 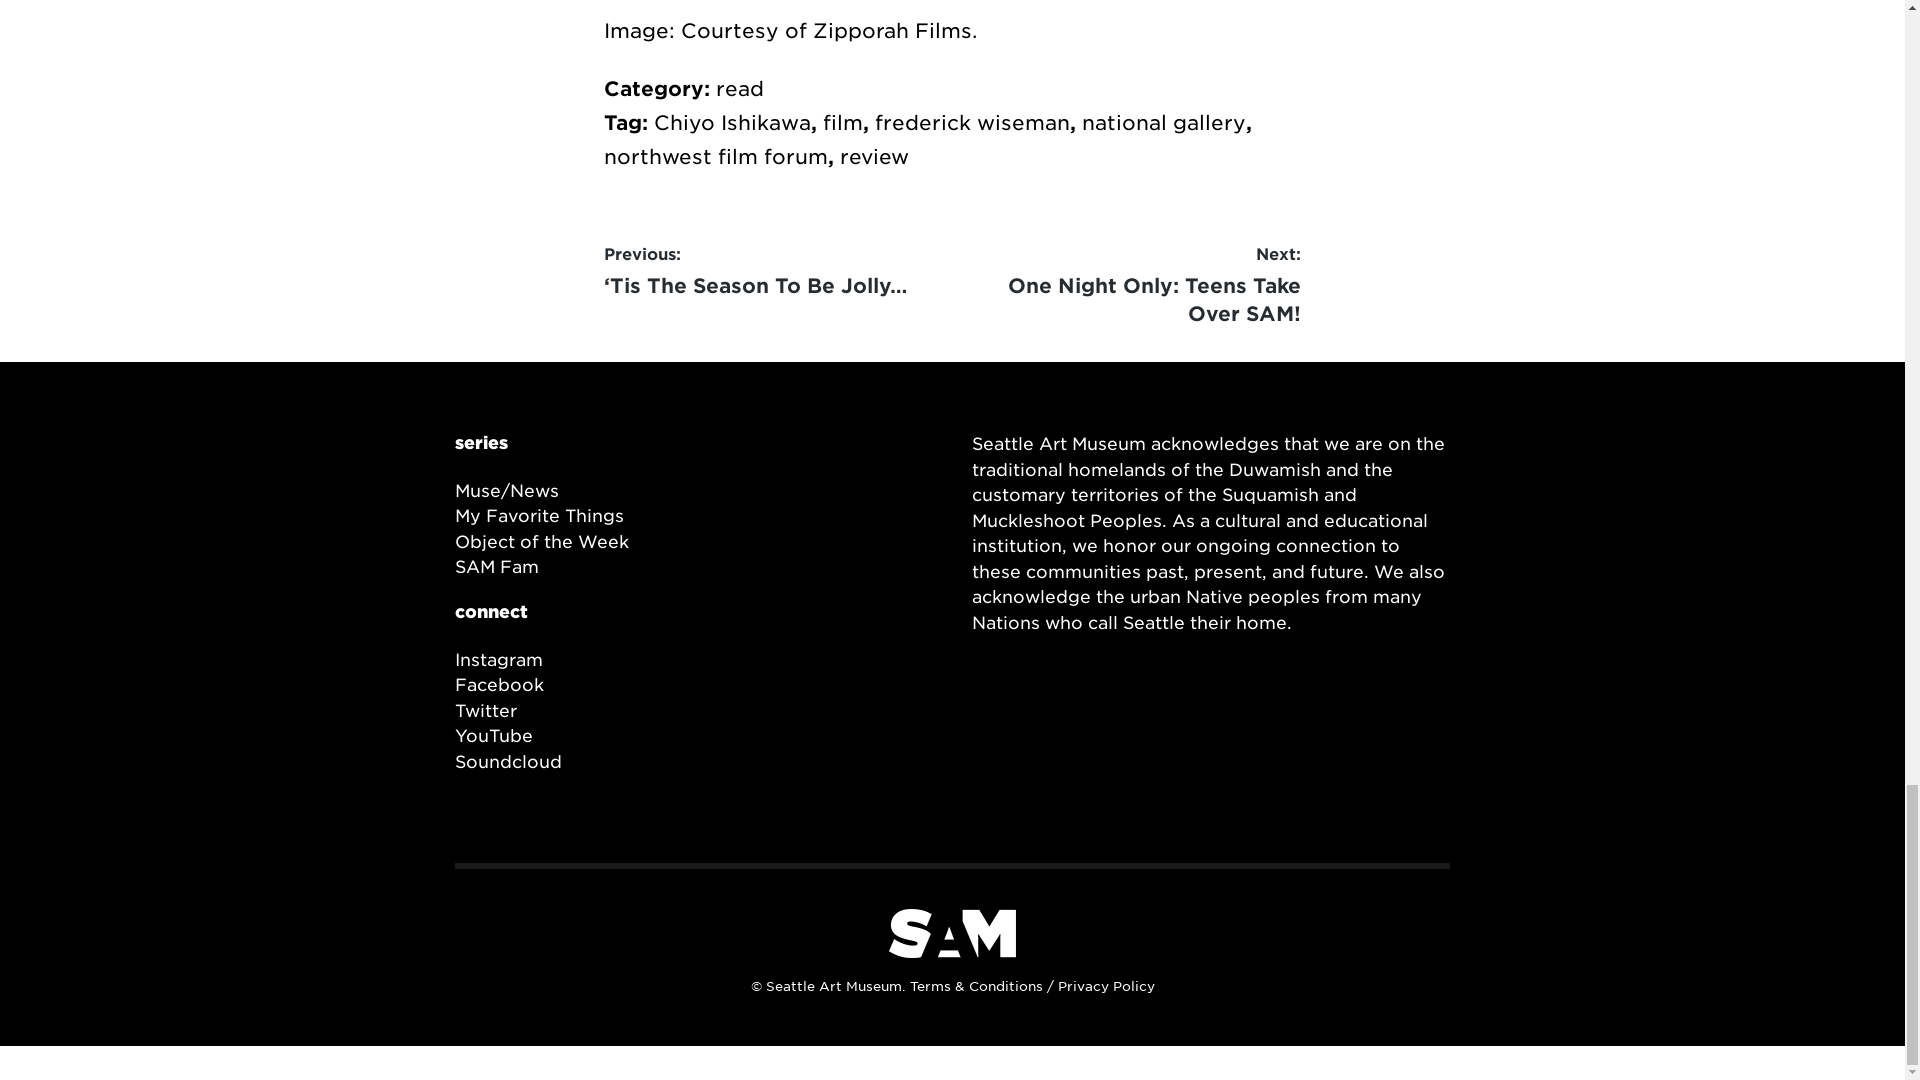 What do you see at coordinates (540, 516) in the screenshot?
I see `My Favorite Things` at bounding box center [540, 516].